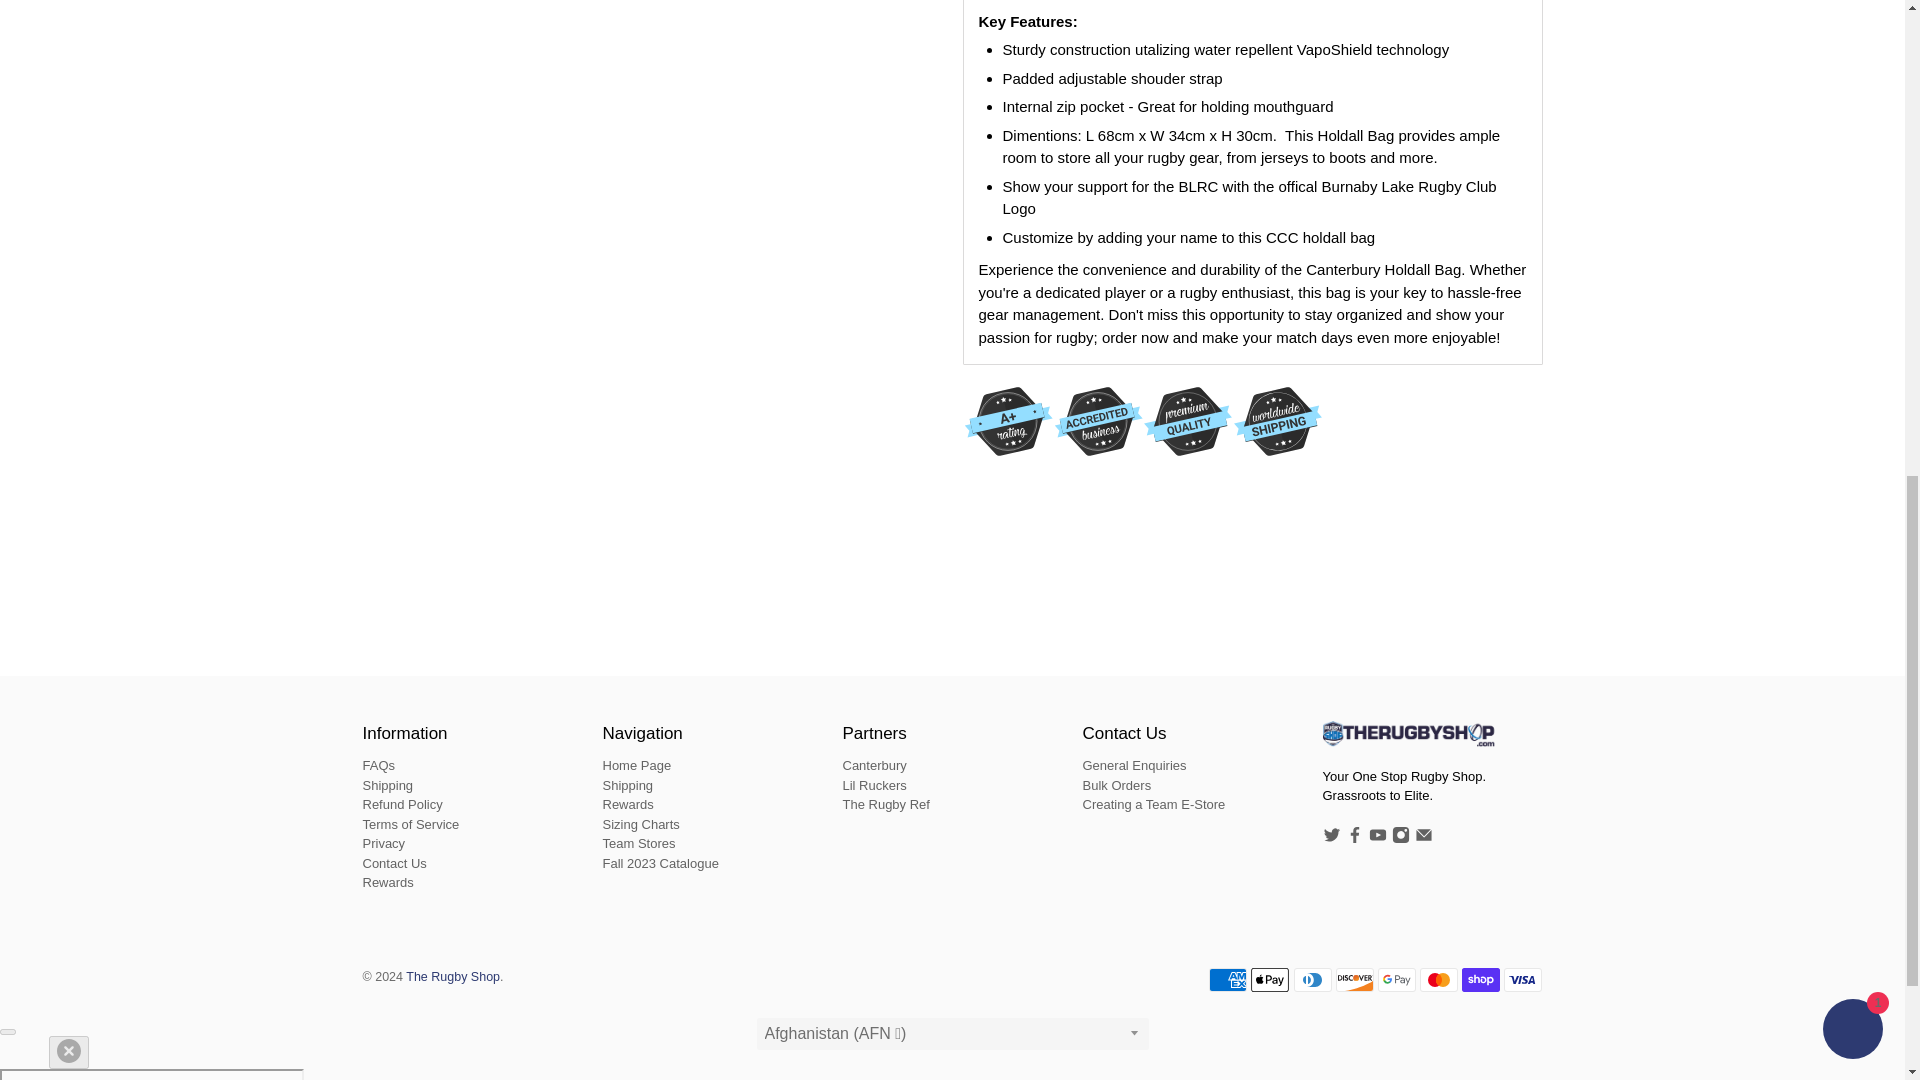  What do you see at coordinates (1410, 744) in the screenshot?
I see `The Rugby Shop` at bounding box center [1410, 744].